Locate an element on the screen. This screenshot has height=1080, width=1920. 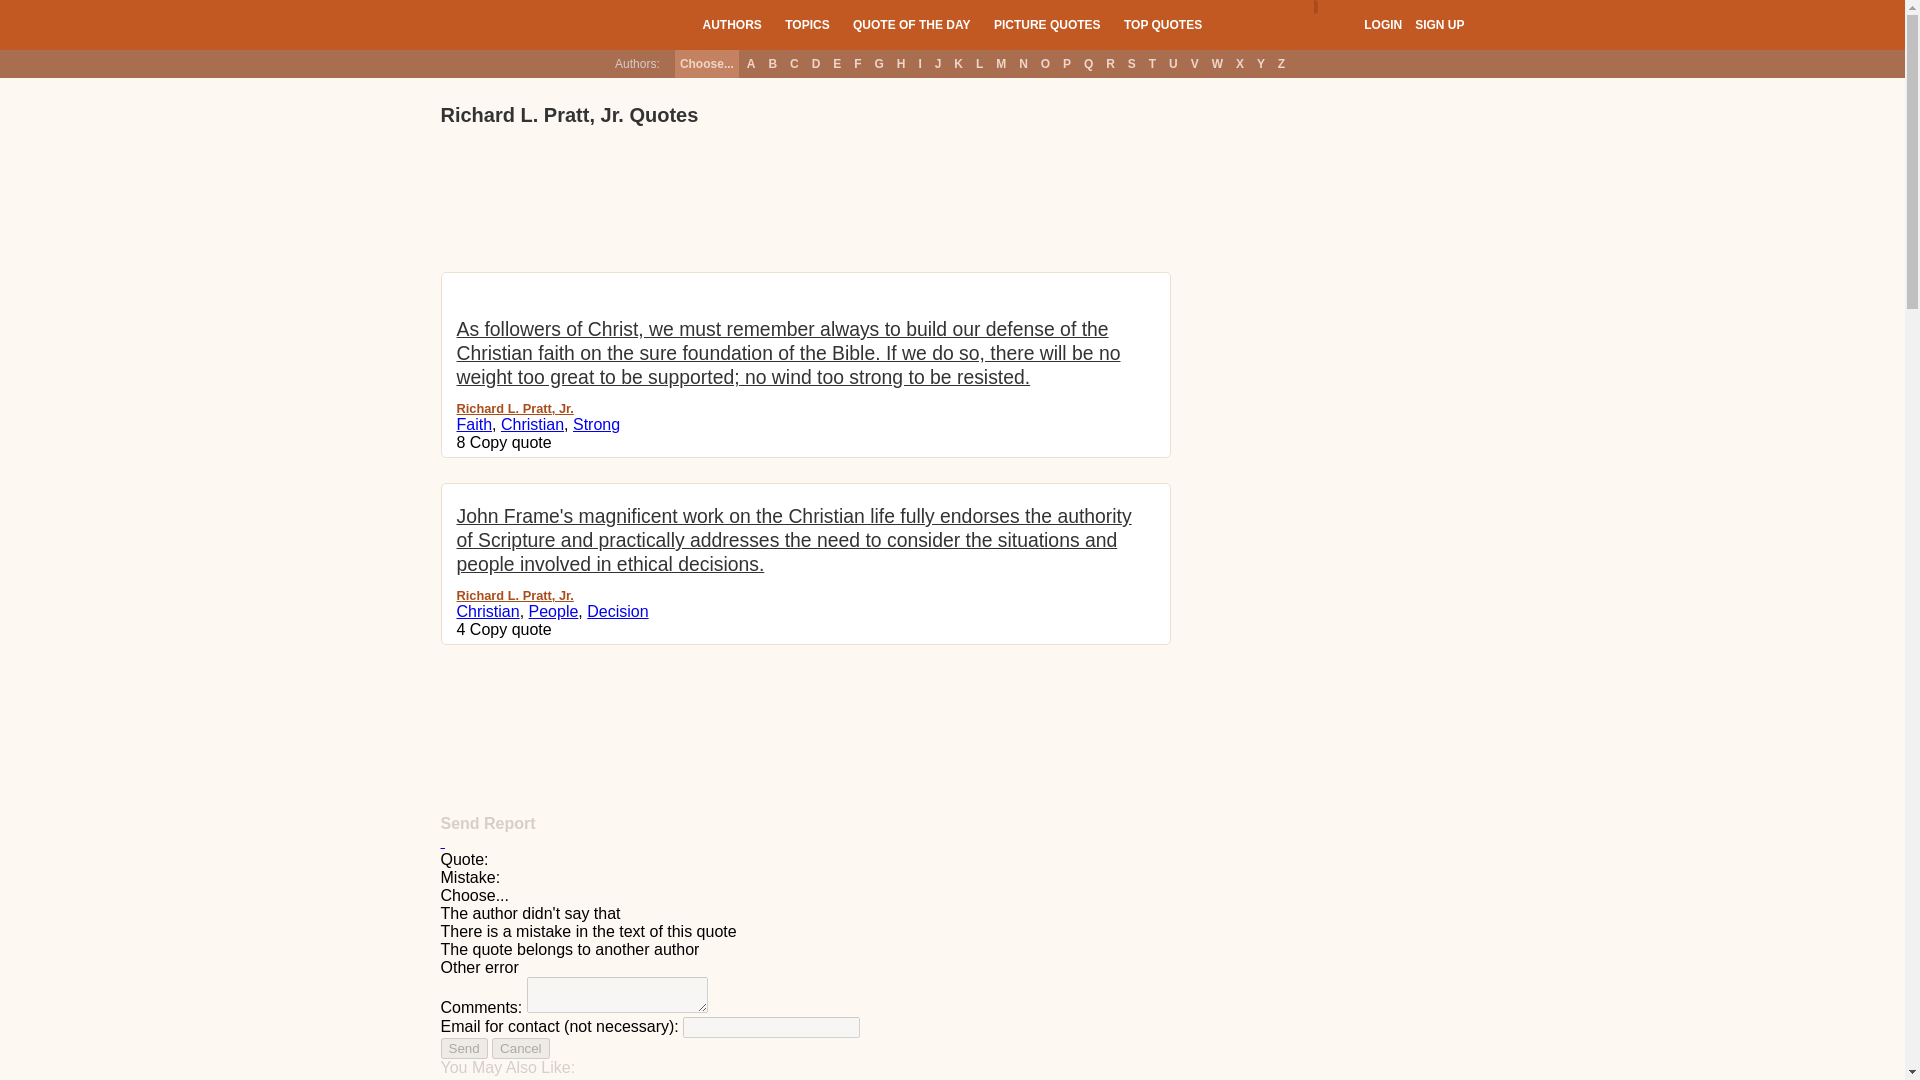
PICTURE QUOTES is located at coordinates (1047, 24).